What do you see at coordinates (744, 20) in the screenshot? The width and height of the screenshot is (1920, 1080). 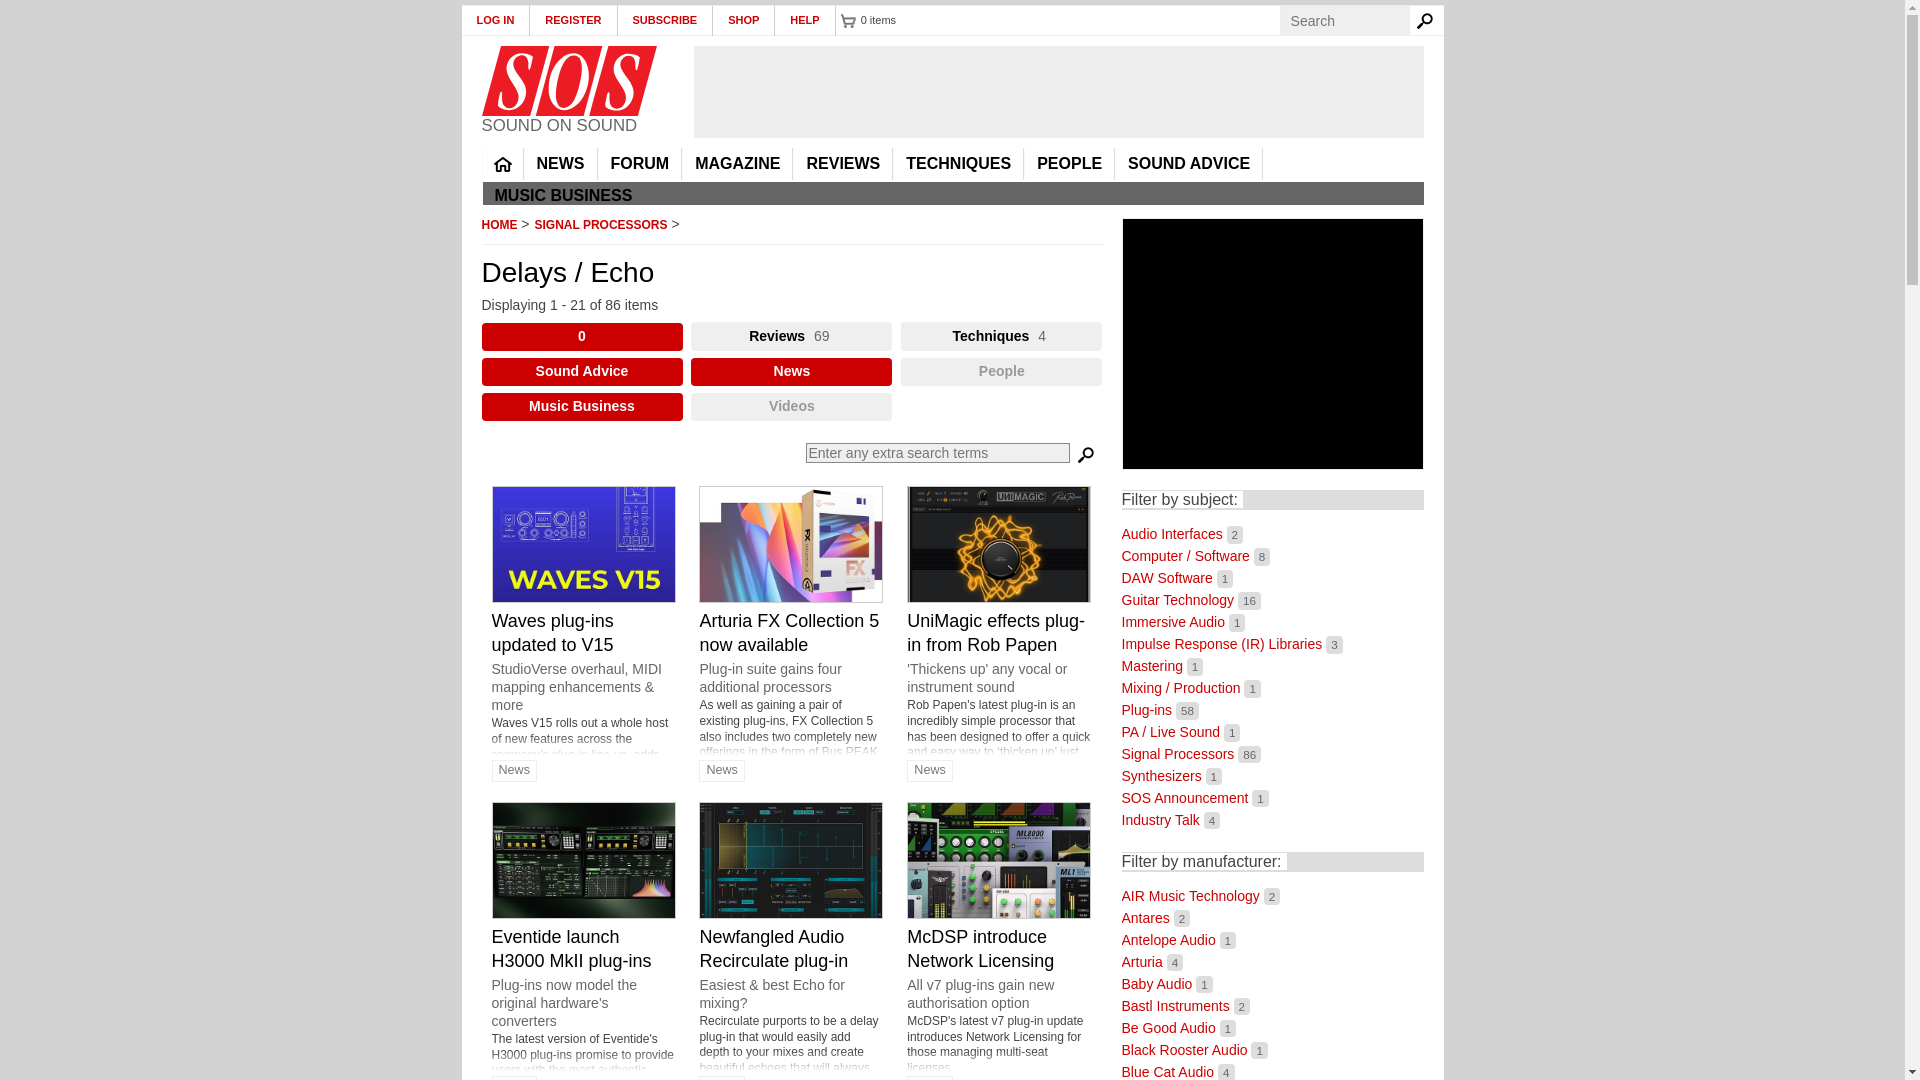 I see `SHOP` at bounding box center [744, 20].